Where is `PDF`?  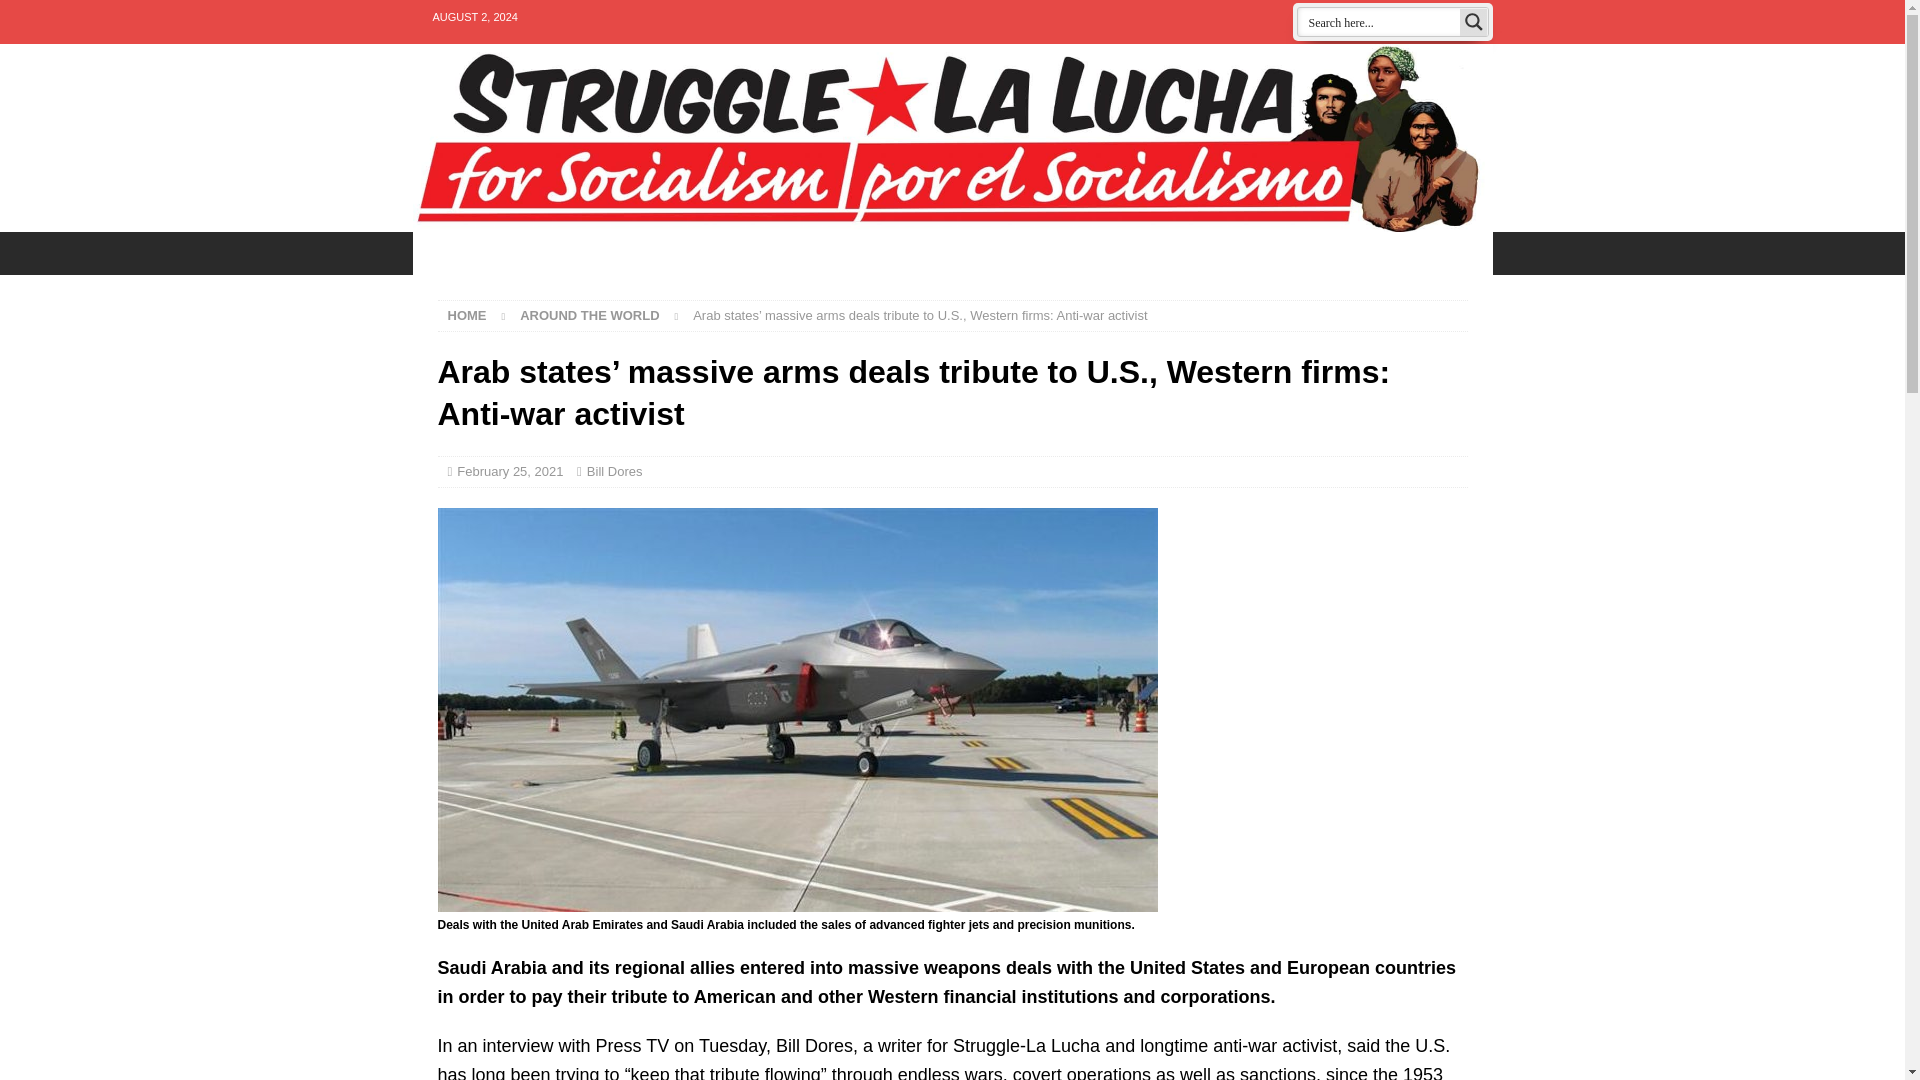
PDF is located at coordinates (1102, 253).